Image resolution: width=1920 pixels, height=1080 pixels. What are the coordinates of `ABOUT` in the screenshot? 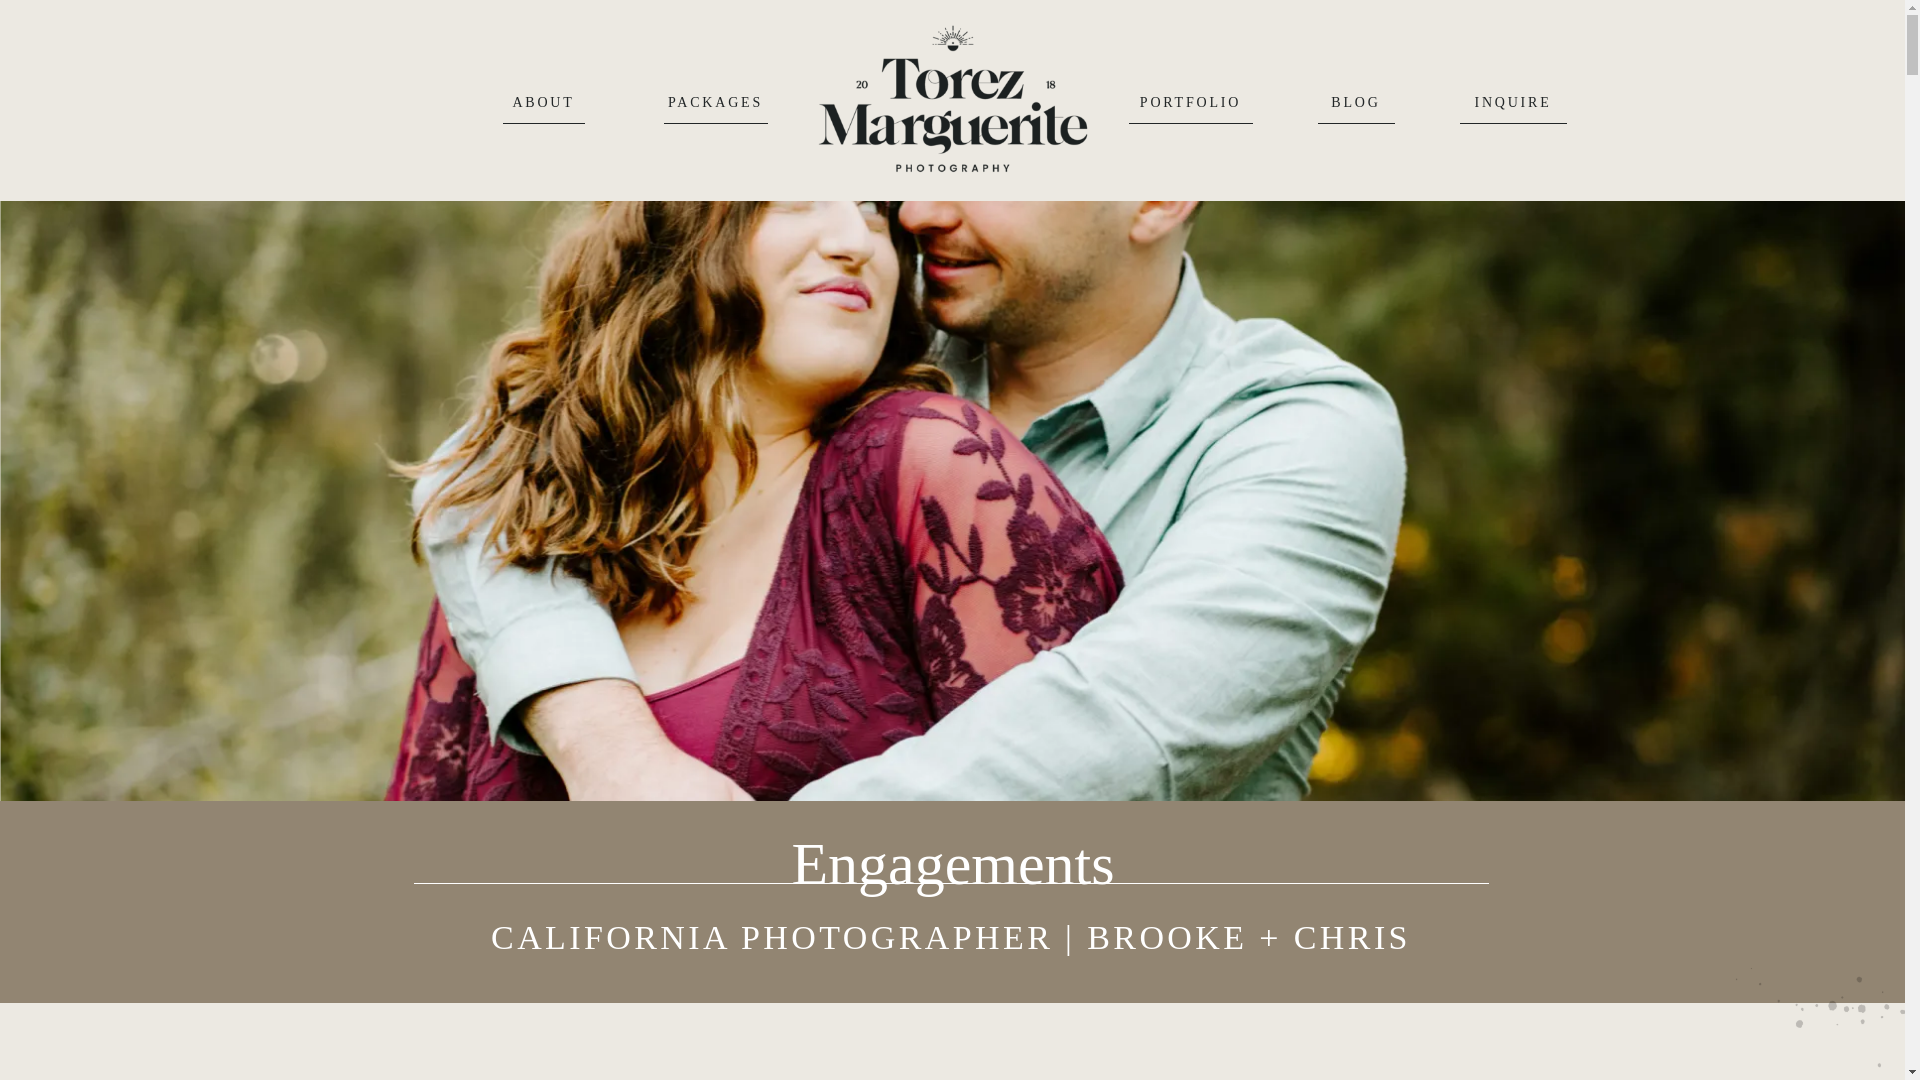 It's located at (542, 102).